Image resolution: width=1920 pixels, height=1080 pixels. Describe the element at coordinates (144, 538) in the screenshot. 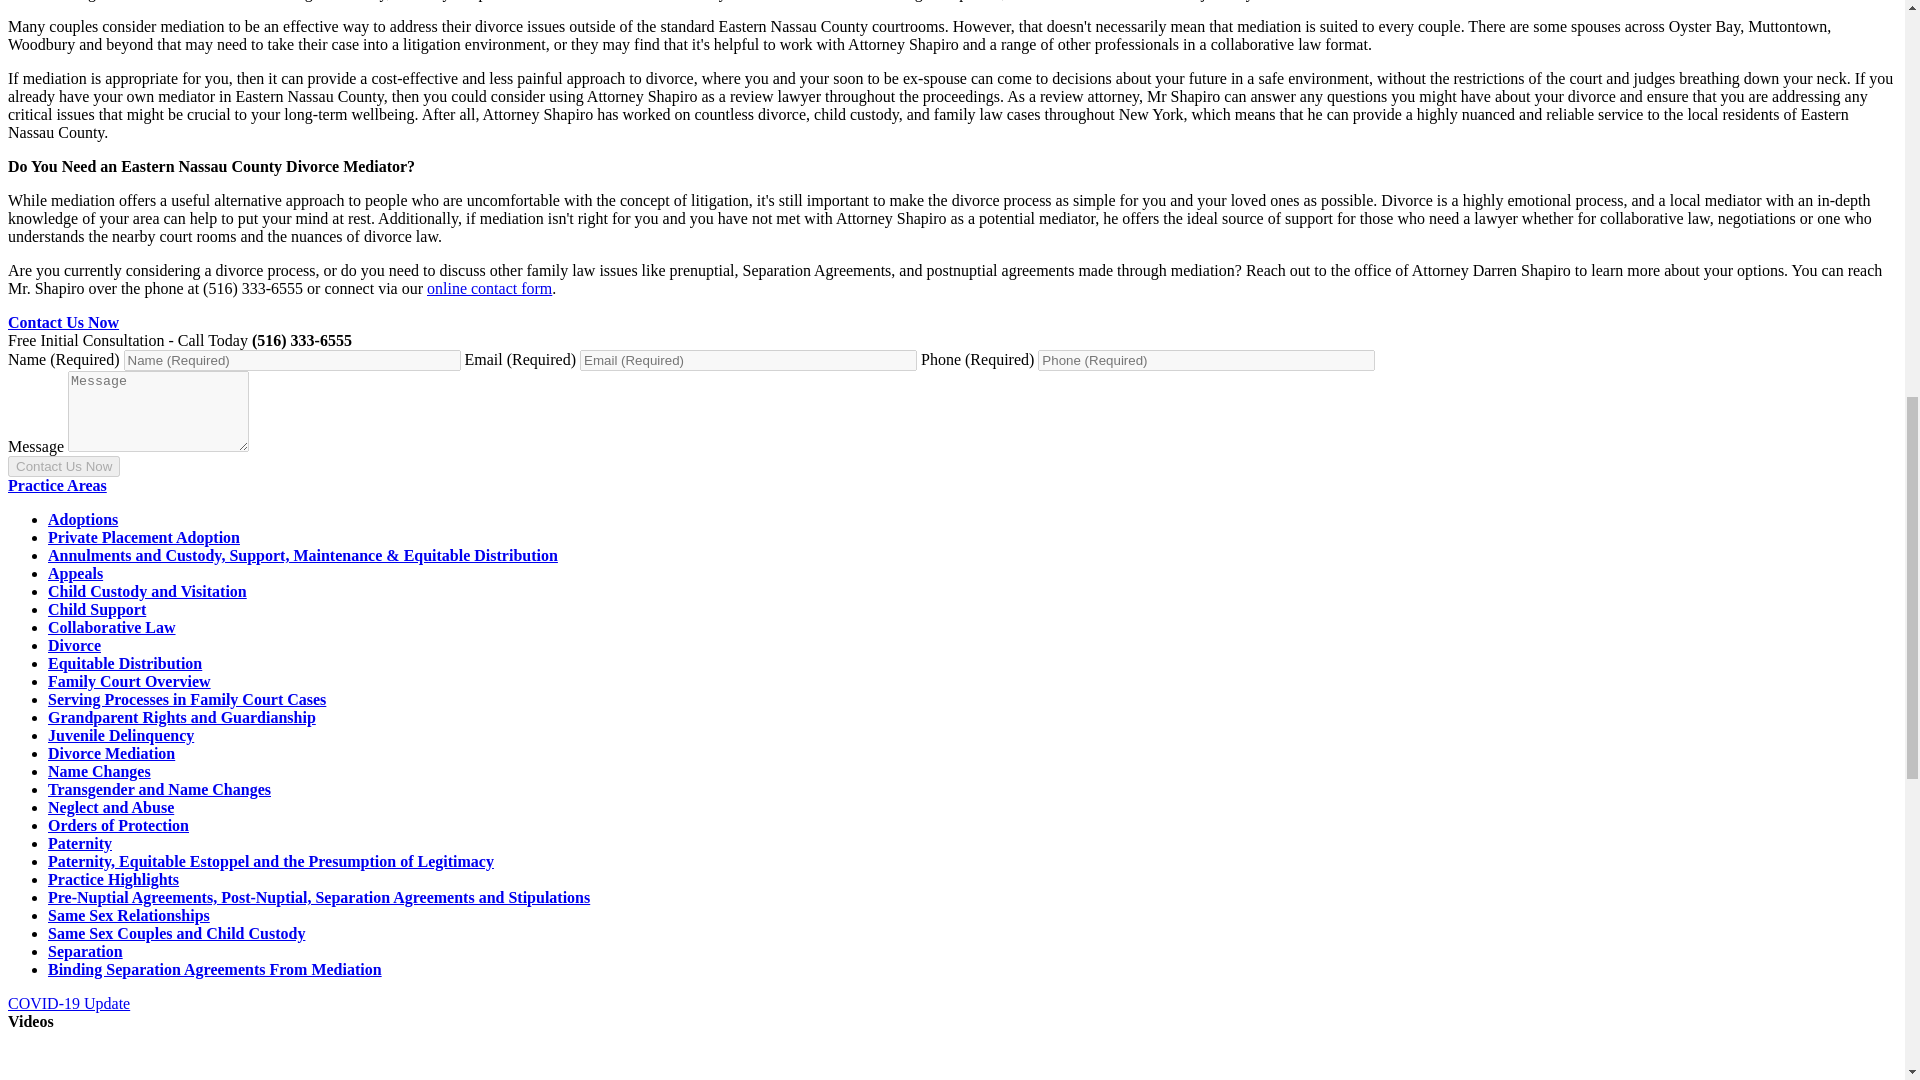

I see `Private Placement Adoption` at that location.